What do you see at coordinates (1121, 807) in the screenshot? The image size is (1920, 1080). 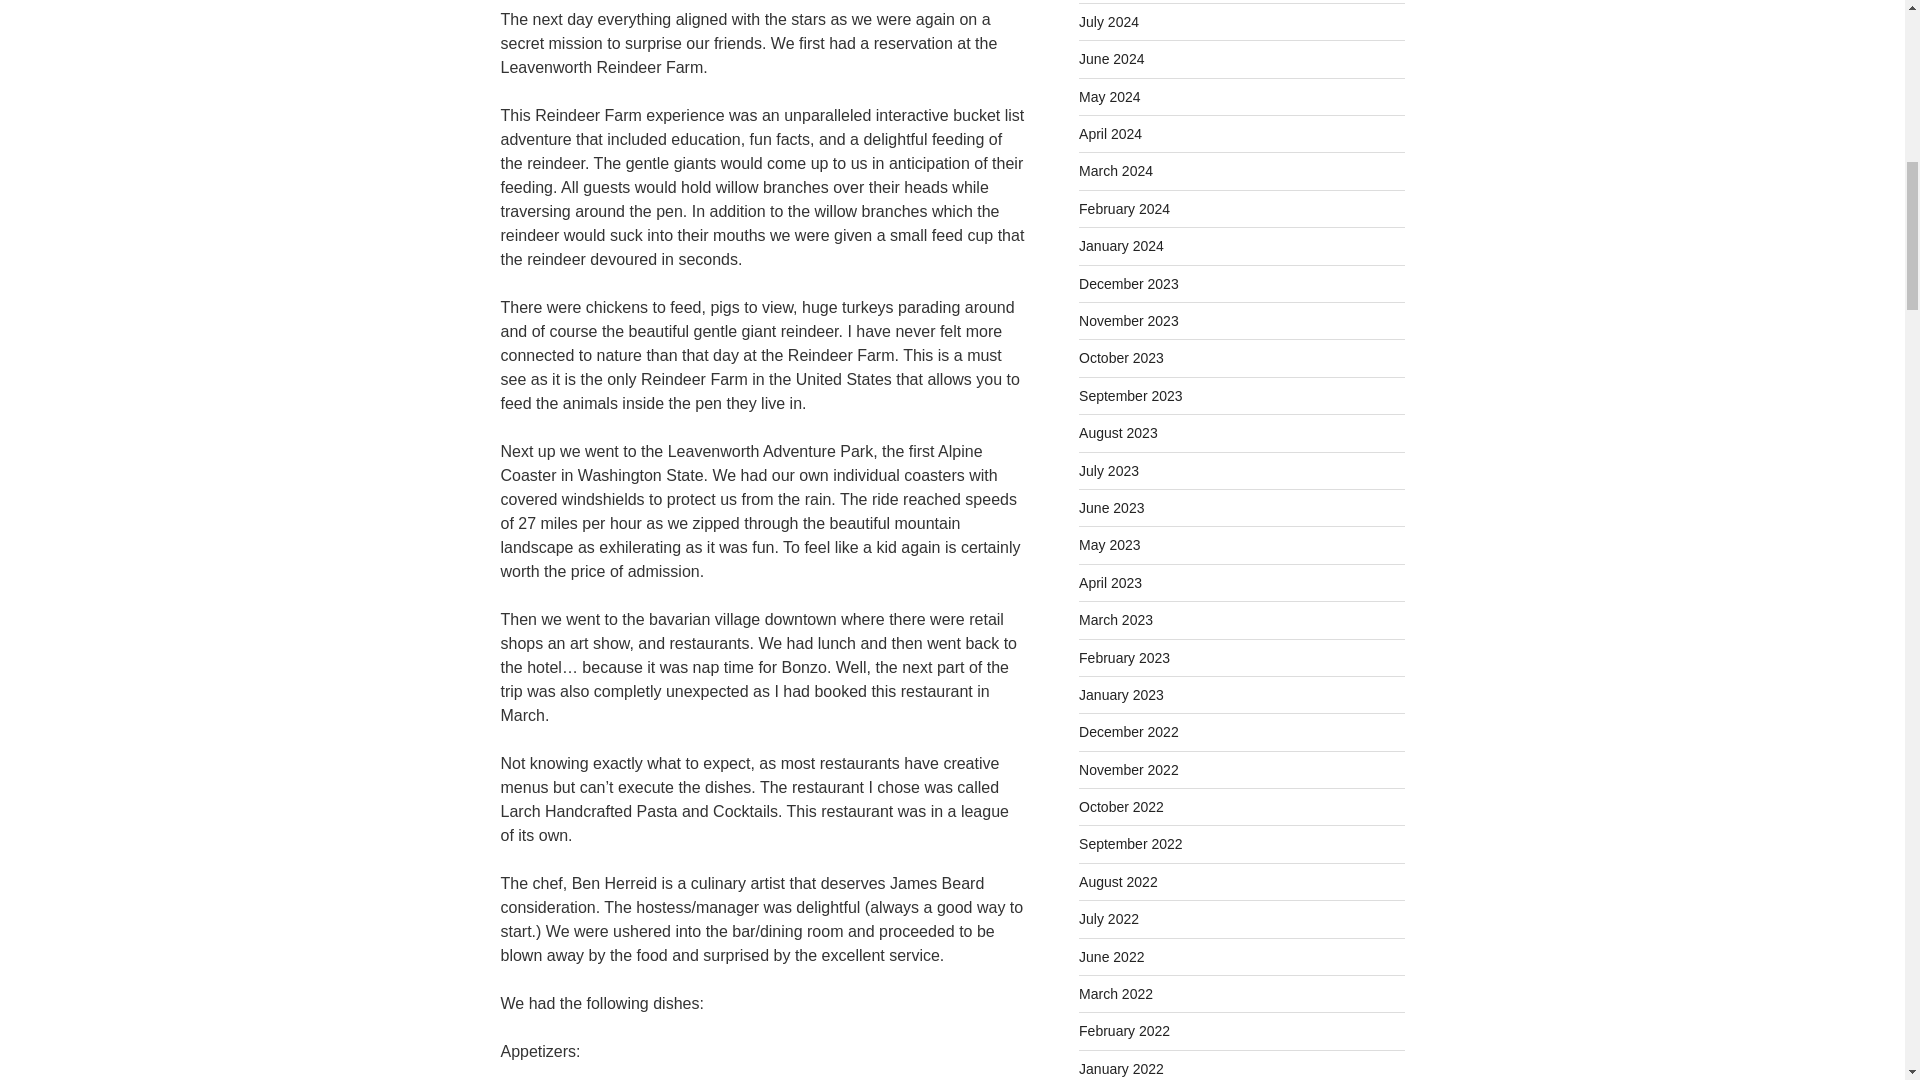 I see `October 2022` at bounding box center [1121, 807].